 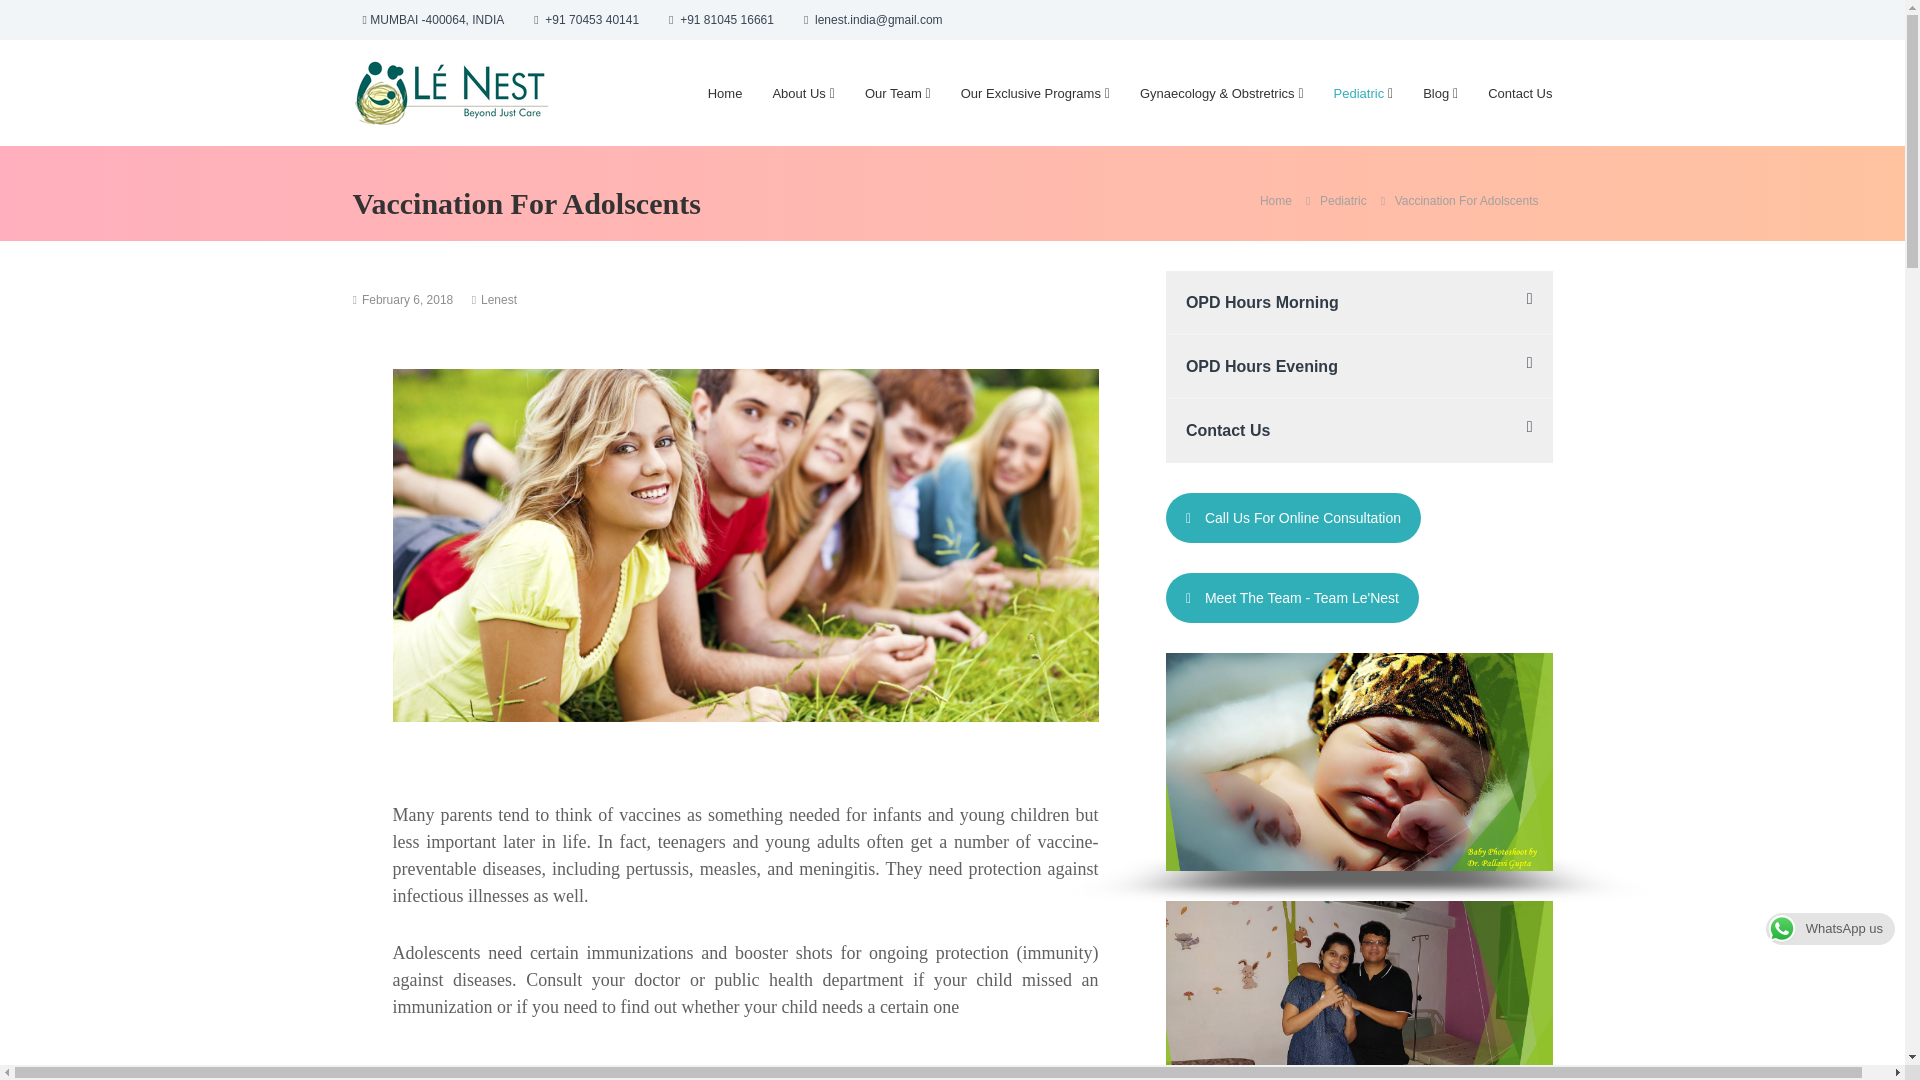 I want to click on Home, so click(x=1276, y=200).